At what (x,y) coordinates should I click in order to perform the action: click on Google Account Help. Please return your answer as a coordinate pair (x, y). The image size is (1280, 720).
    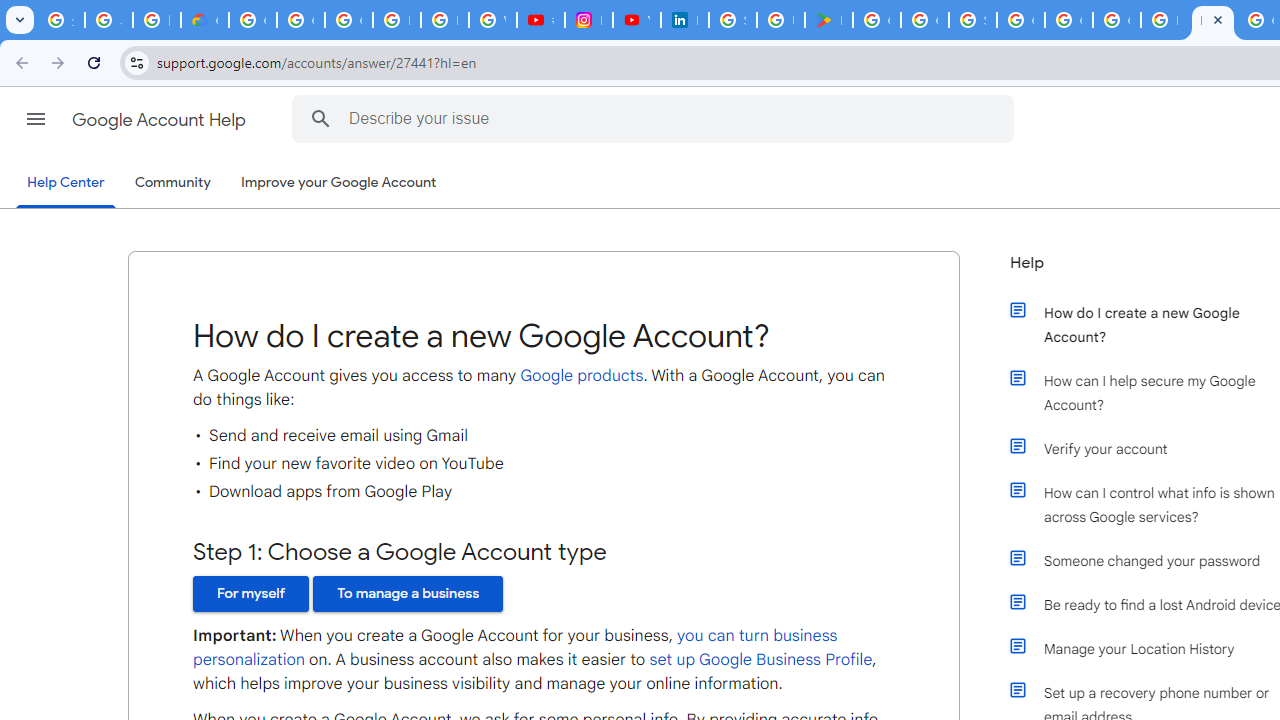
    Looking at the image, I should click on (160, 120).